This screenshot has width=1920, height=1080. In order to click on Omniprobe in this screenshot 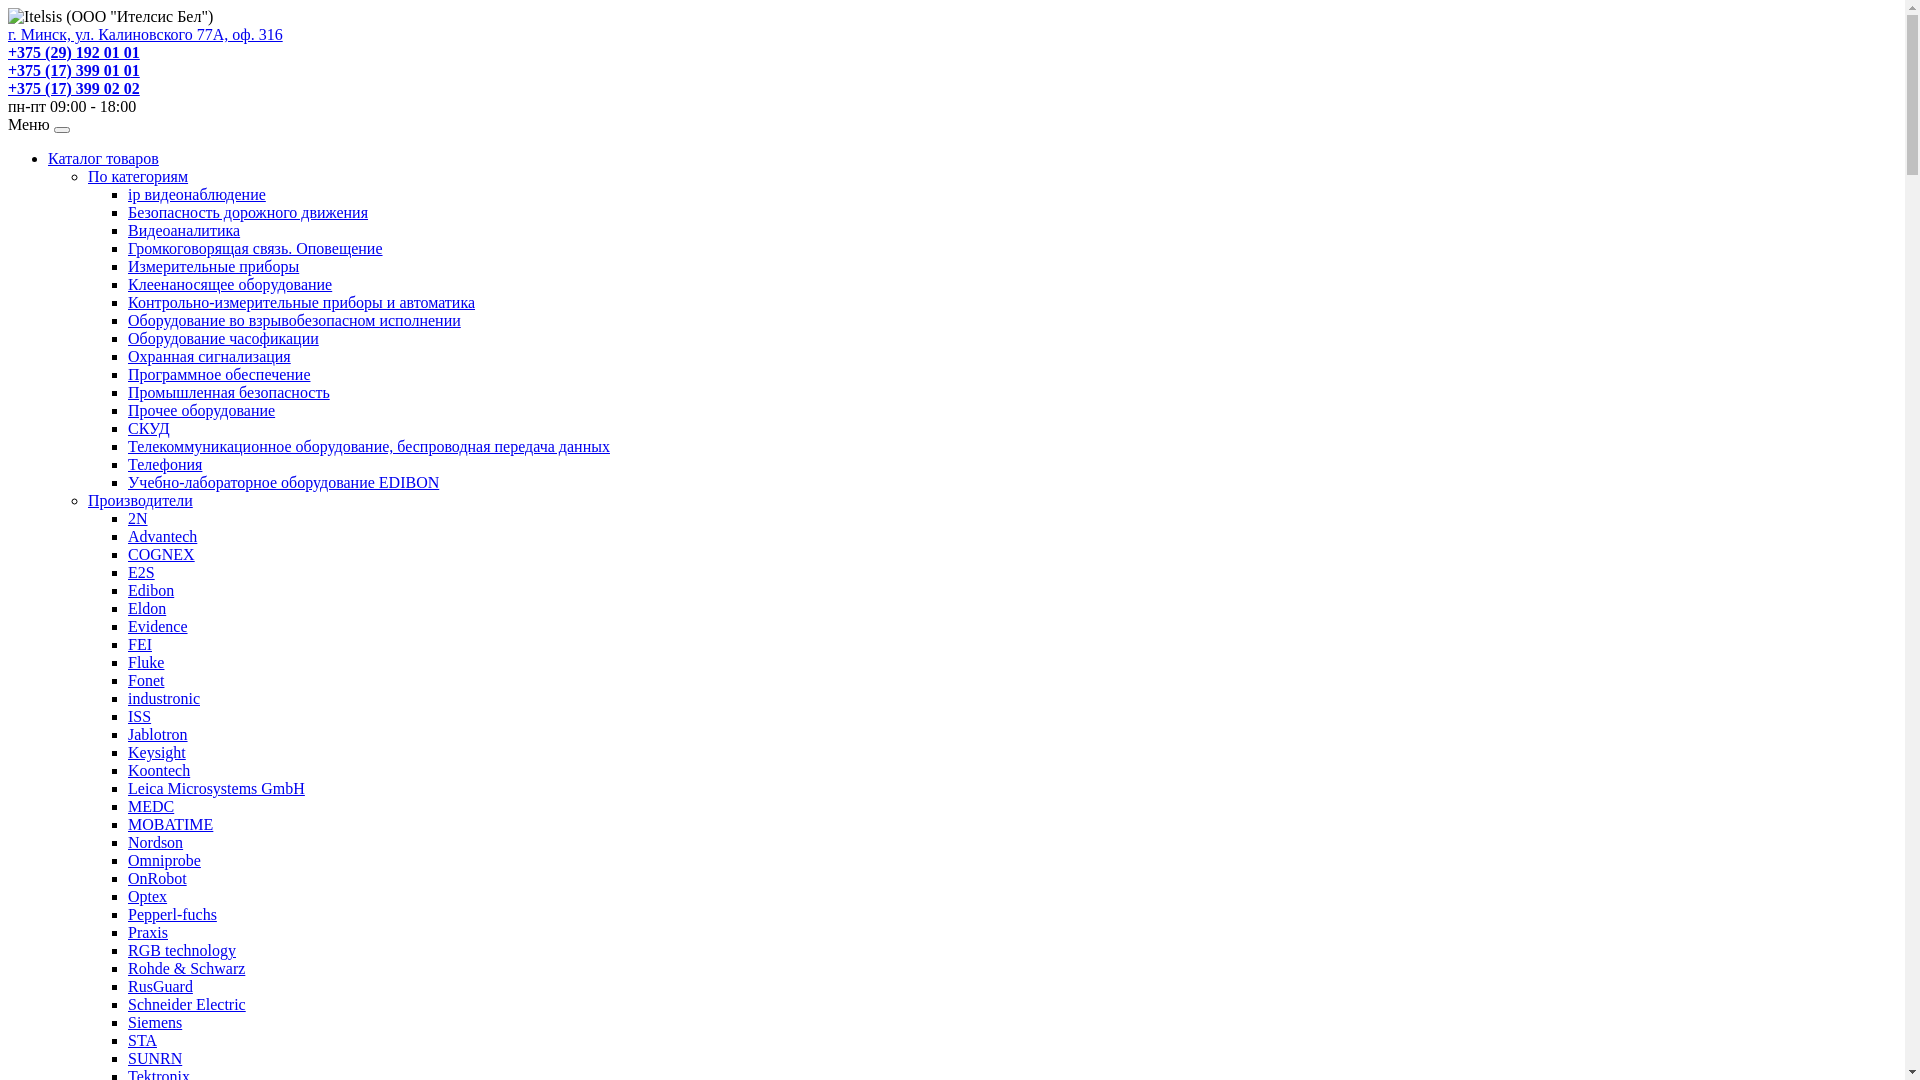, I will do `click(164, 860)`.